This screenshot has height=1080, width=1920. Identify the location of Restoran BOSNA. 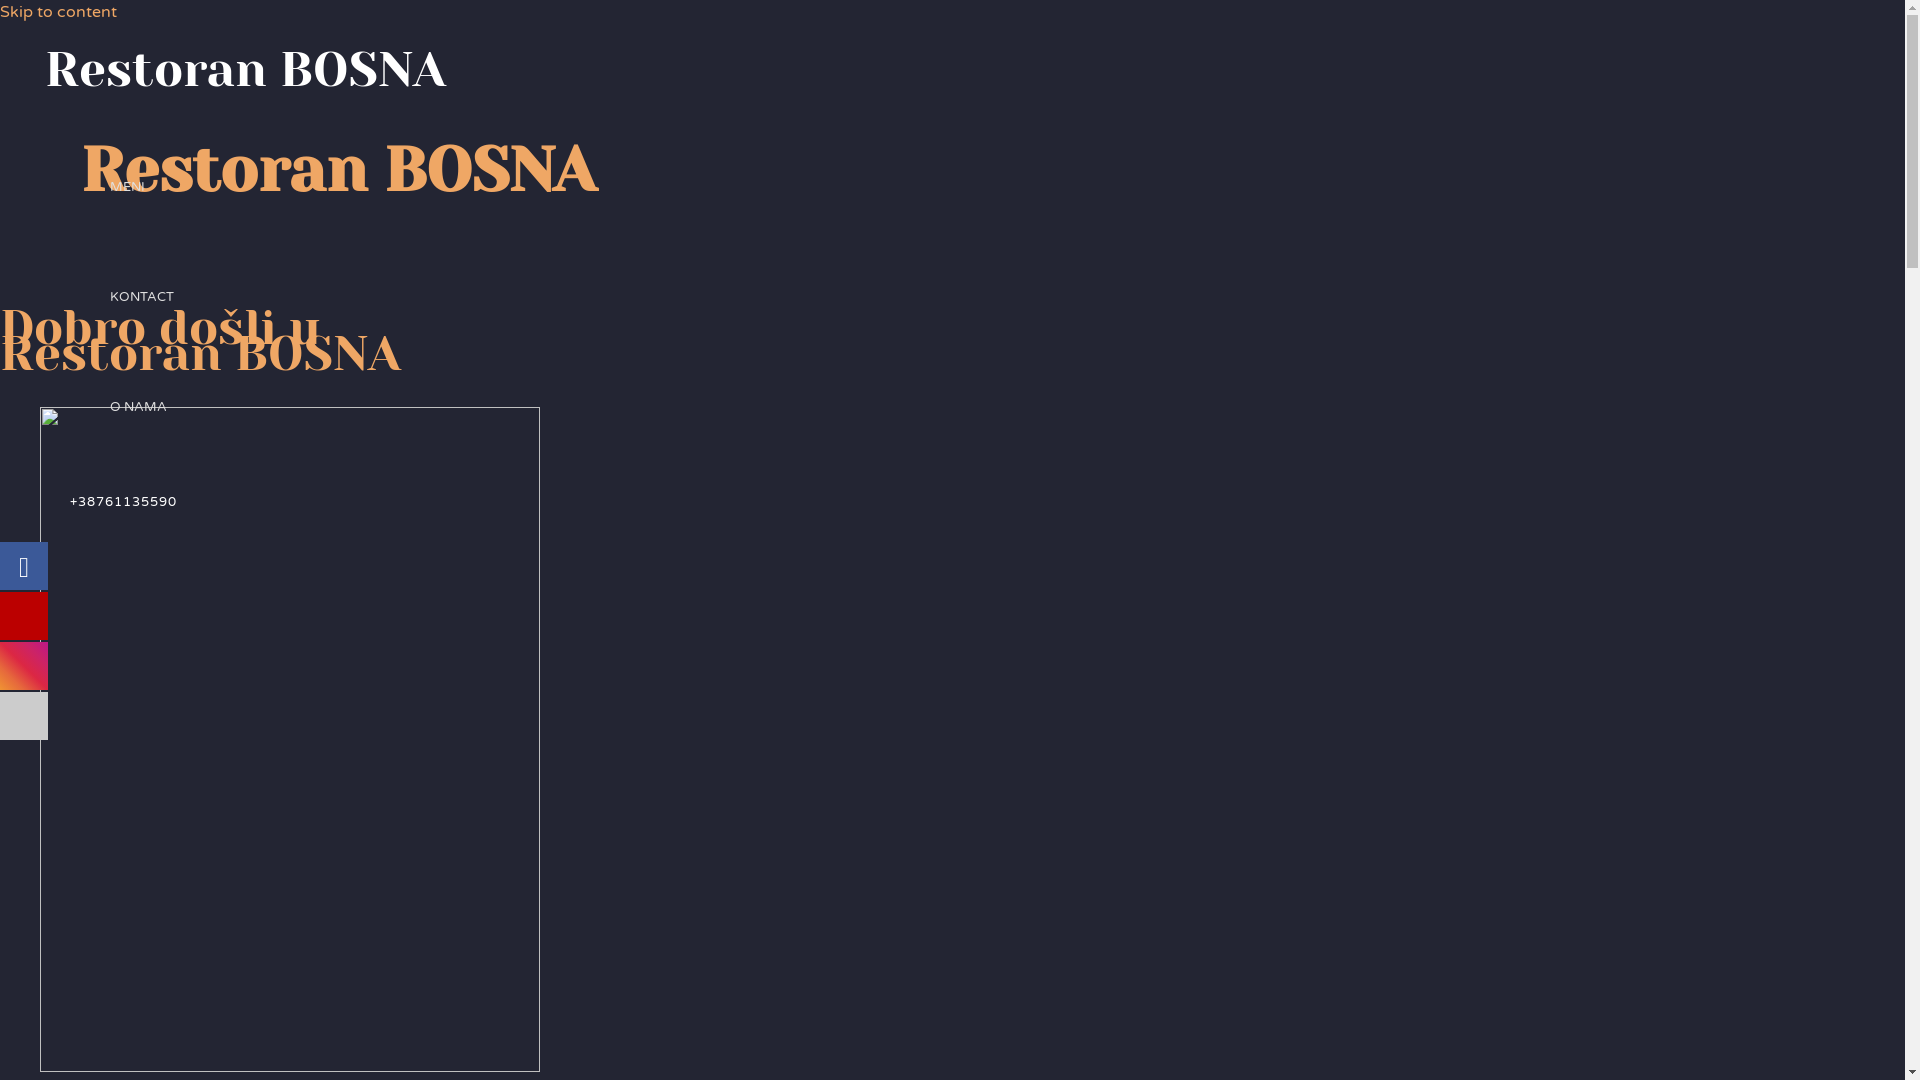
(246, 70).